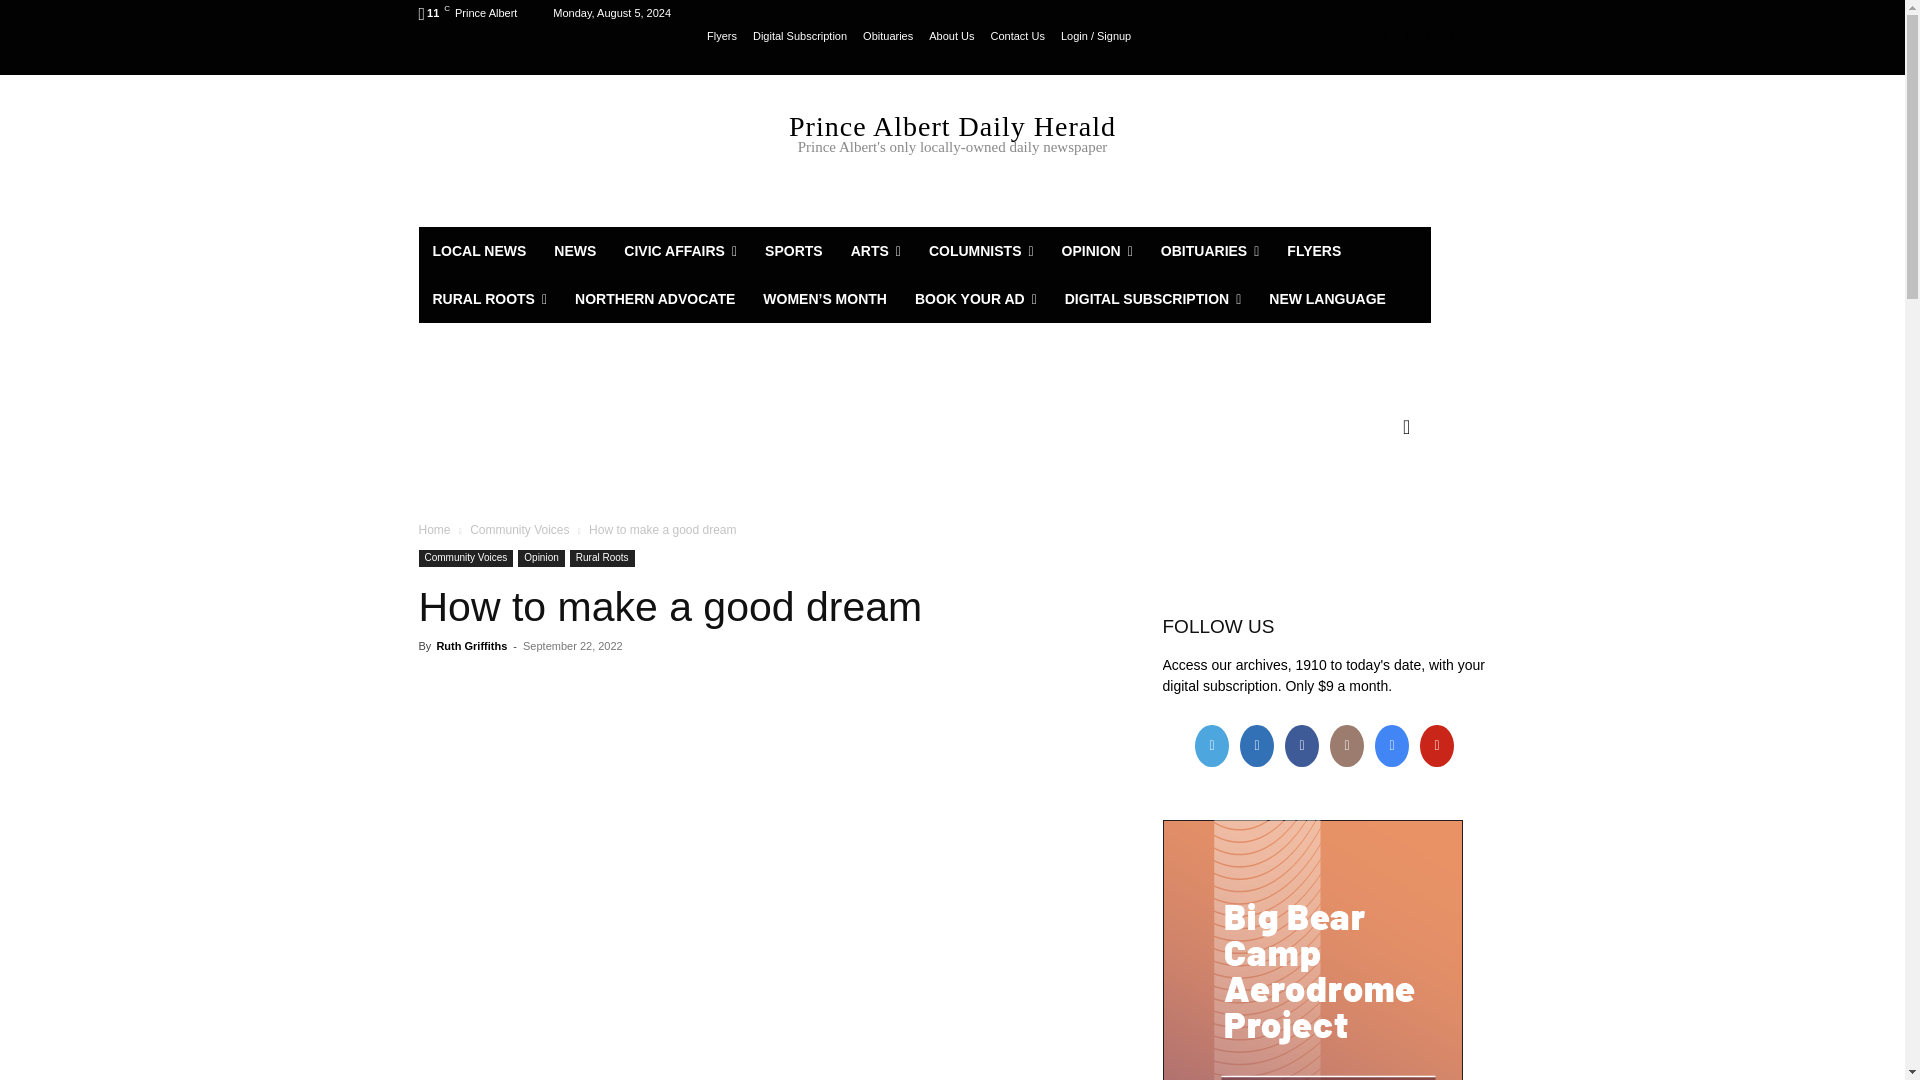 This screenshot has width=1920, height=1080. What do you see at coordinates (1406, 36) in the screenshot?
I see `Instagram` at bounding box center [1406, 36].